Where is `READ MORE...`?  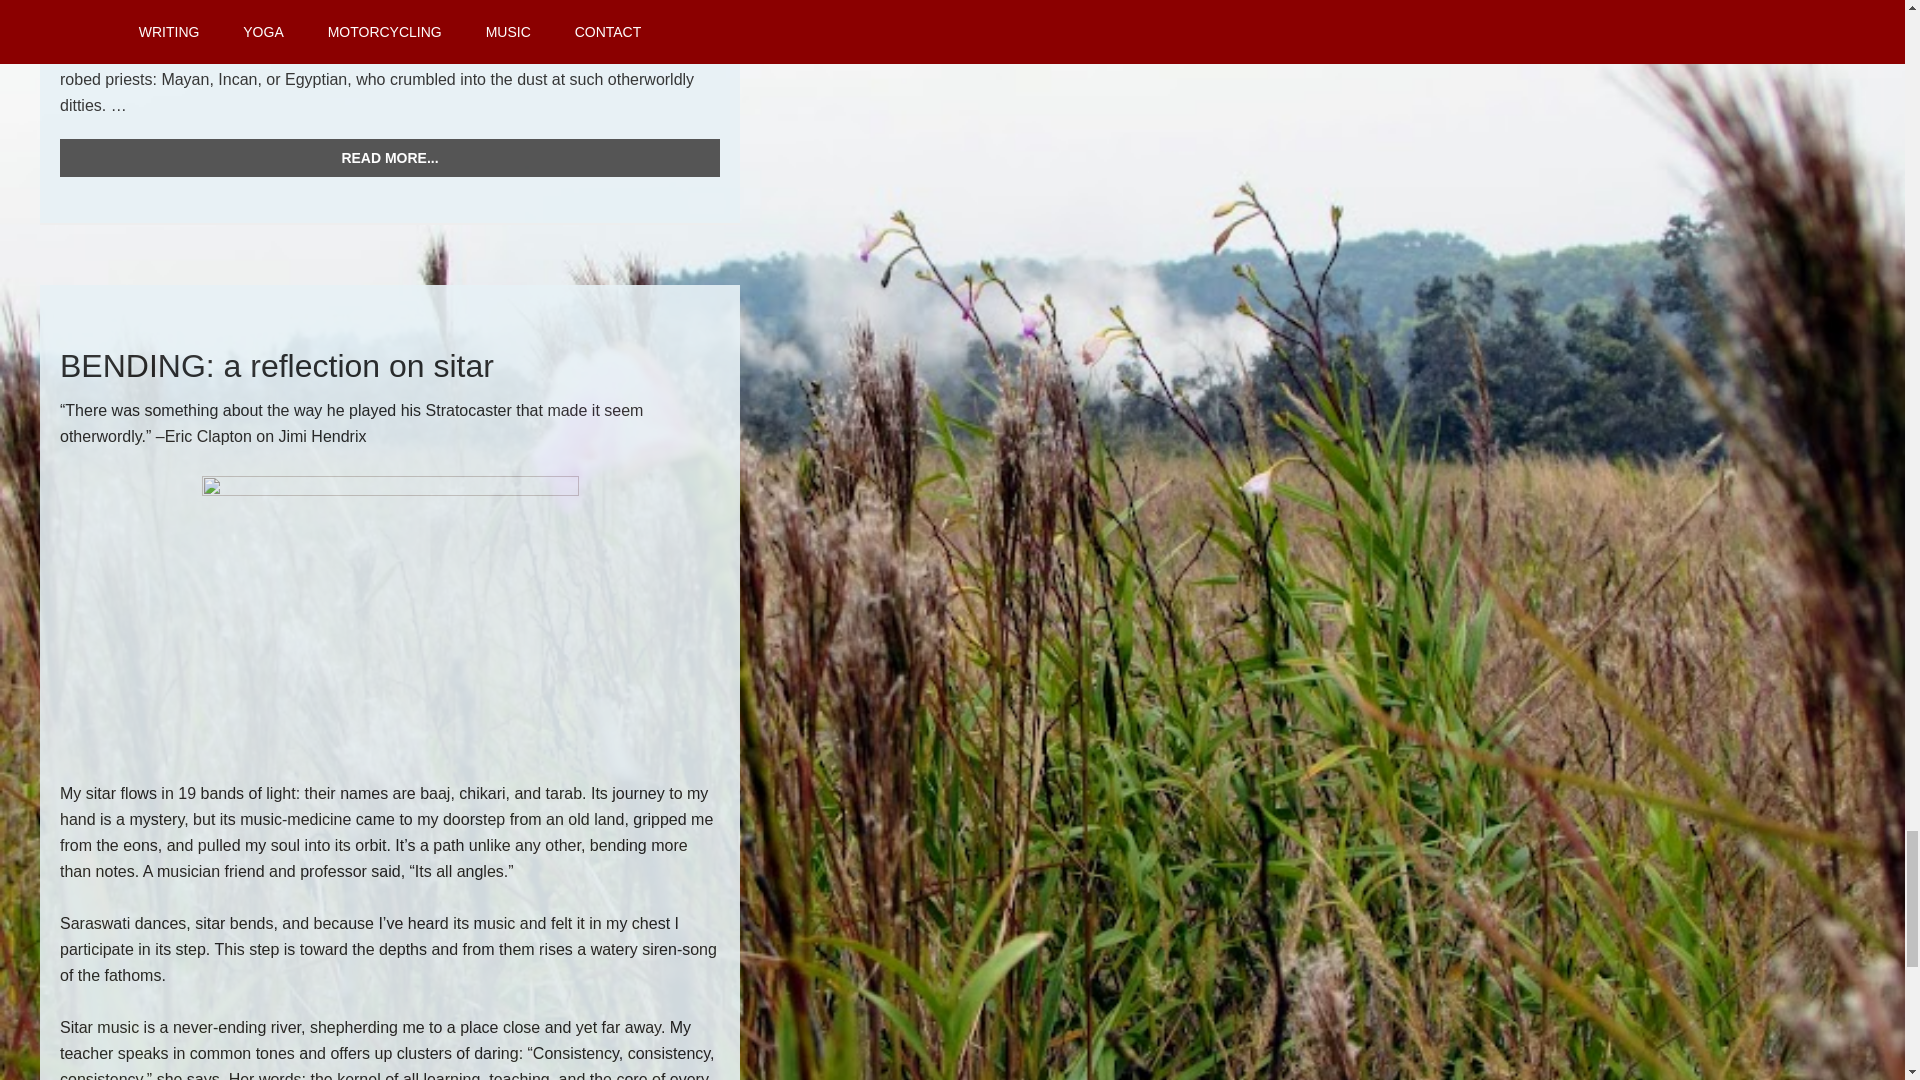
READ MORE... is located at coordinates (390, 158).